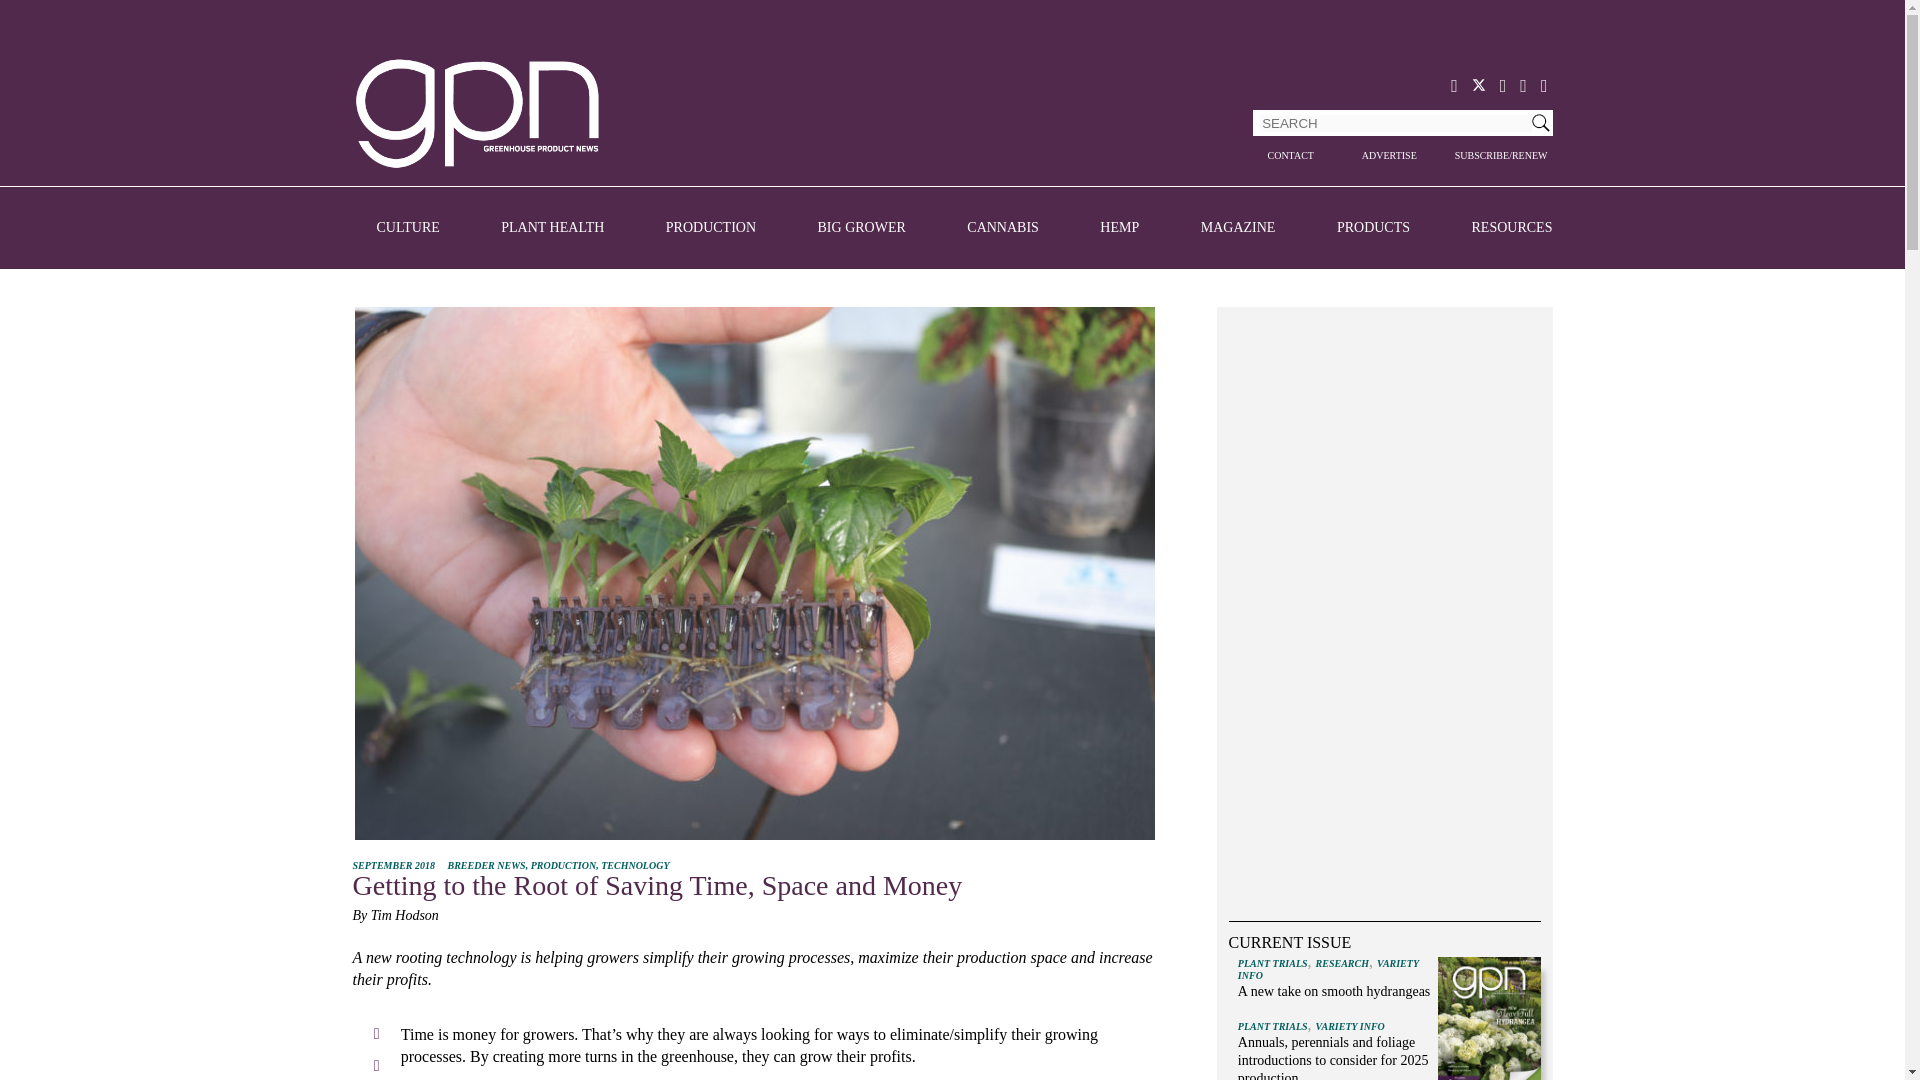 The width and height of the screenshot is (1920, 1080). What do you see at coordinates (552, 228) in the screenshot?
I see `PLANT HEALTH` at bounding box center [552, 228].